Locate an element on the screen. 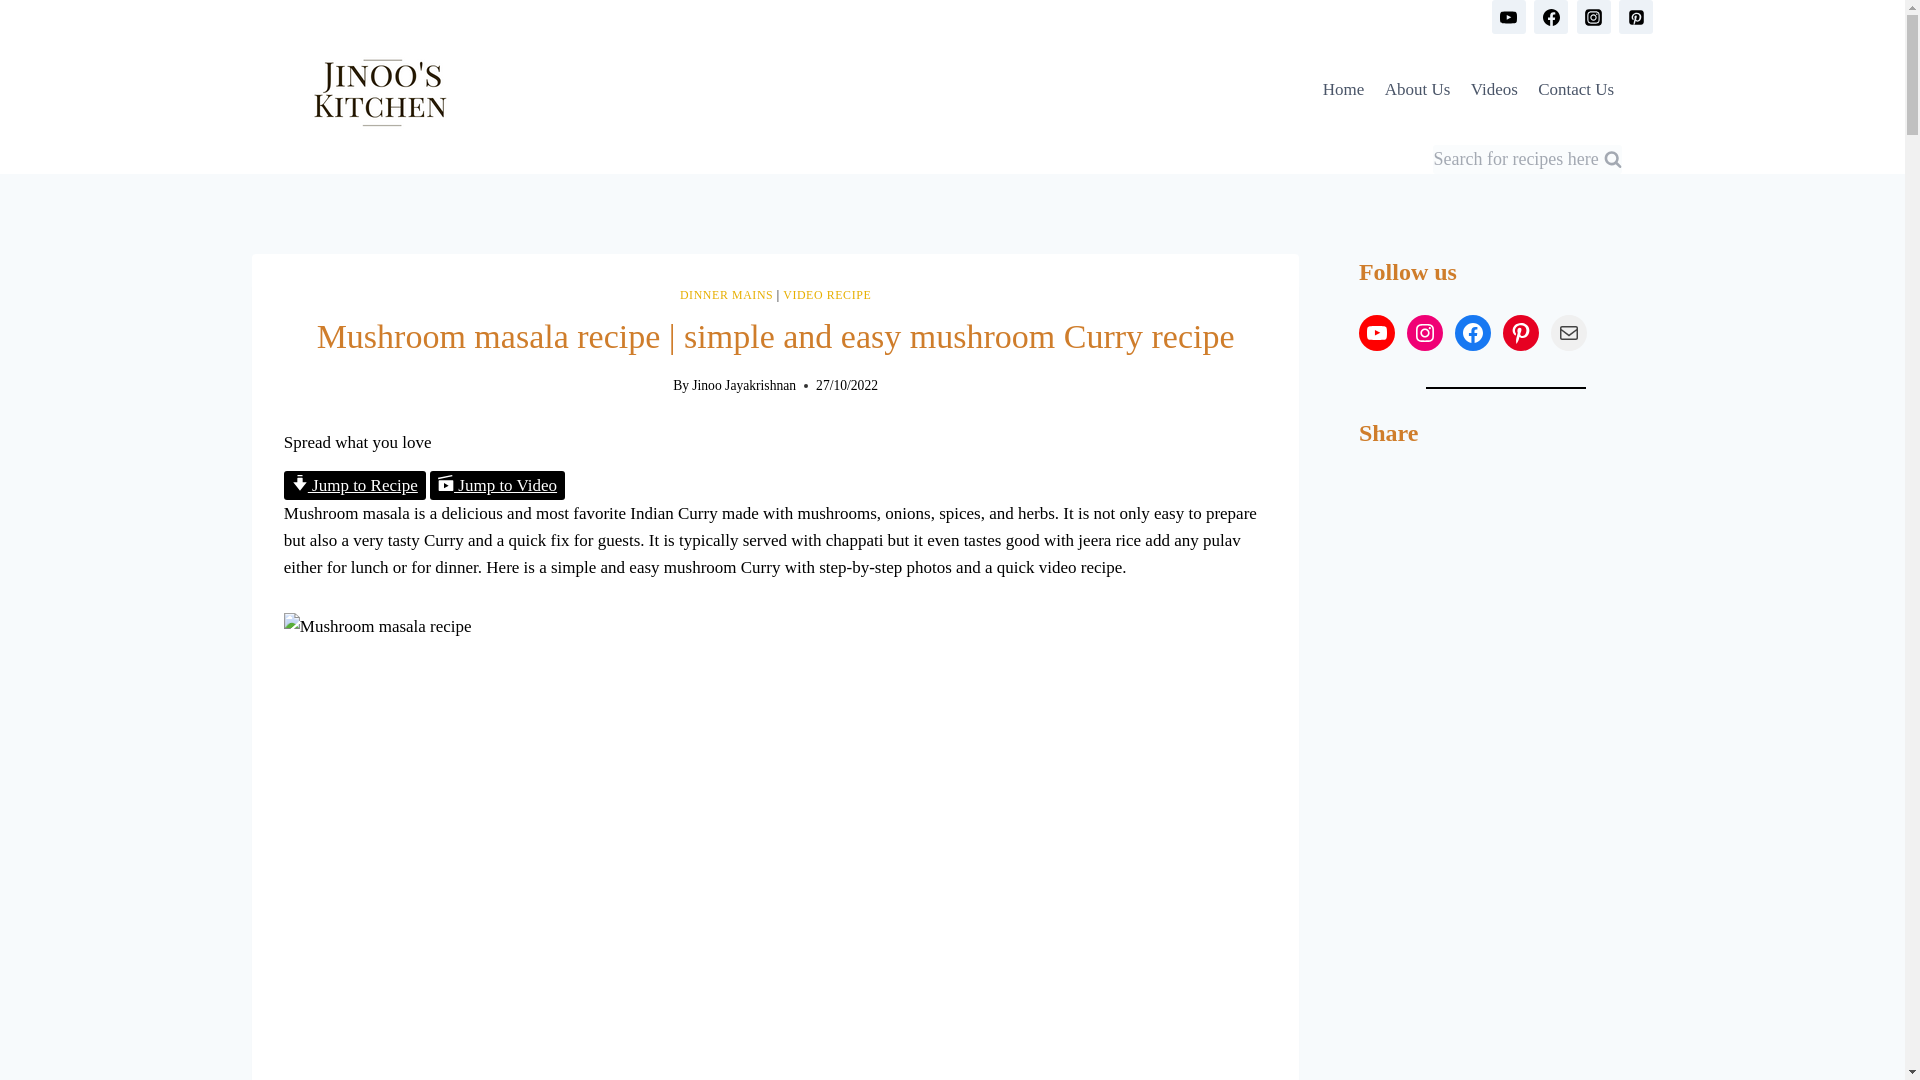 The height and width of the screenshot is (1080, 1920). Jinoo Jayakrishnan is located at coordinates (744, 386).